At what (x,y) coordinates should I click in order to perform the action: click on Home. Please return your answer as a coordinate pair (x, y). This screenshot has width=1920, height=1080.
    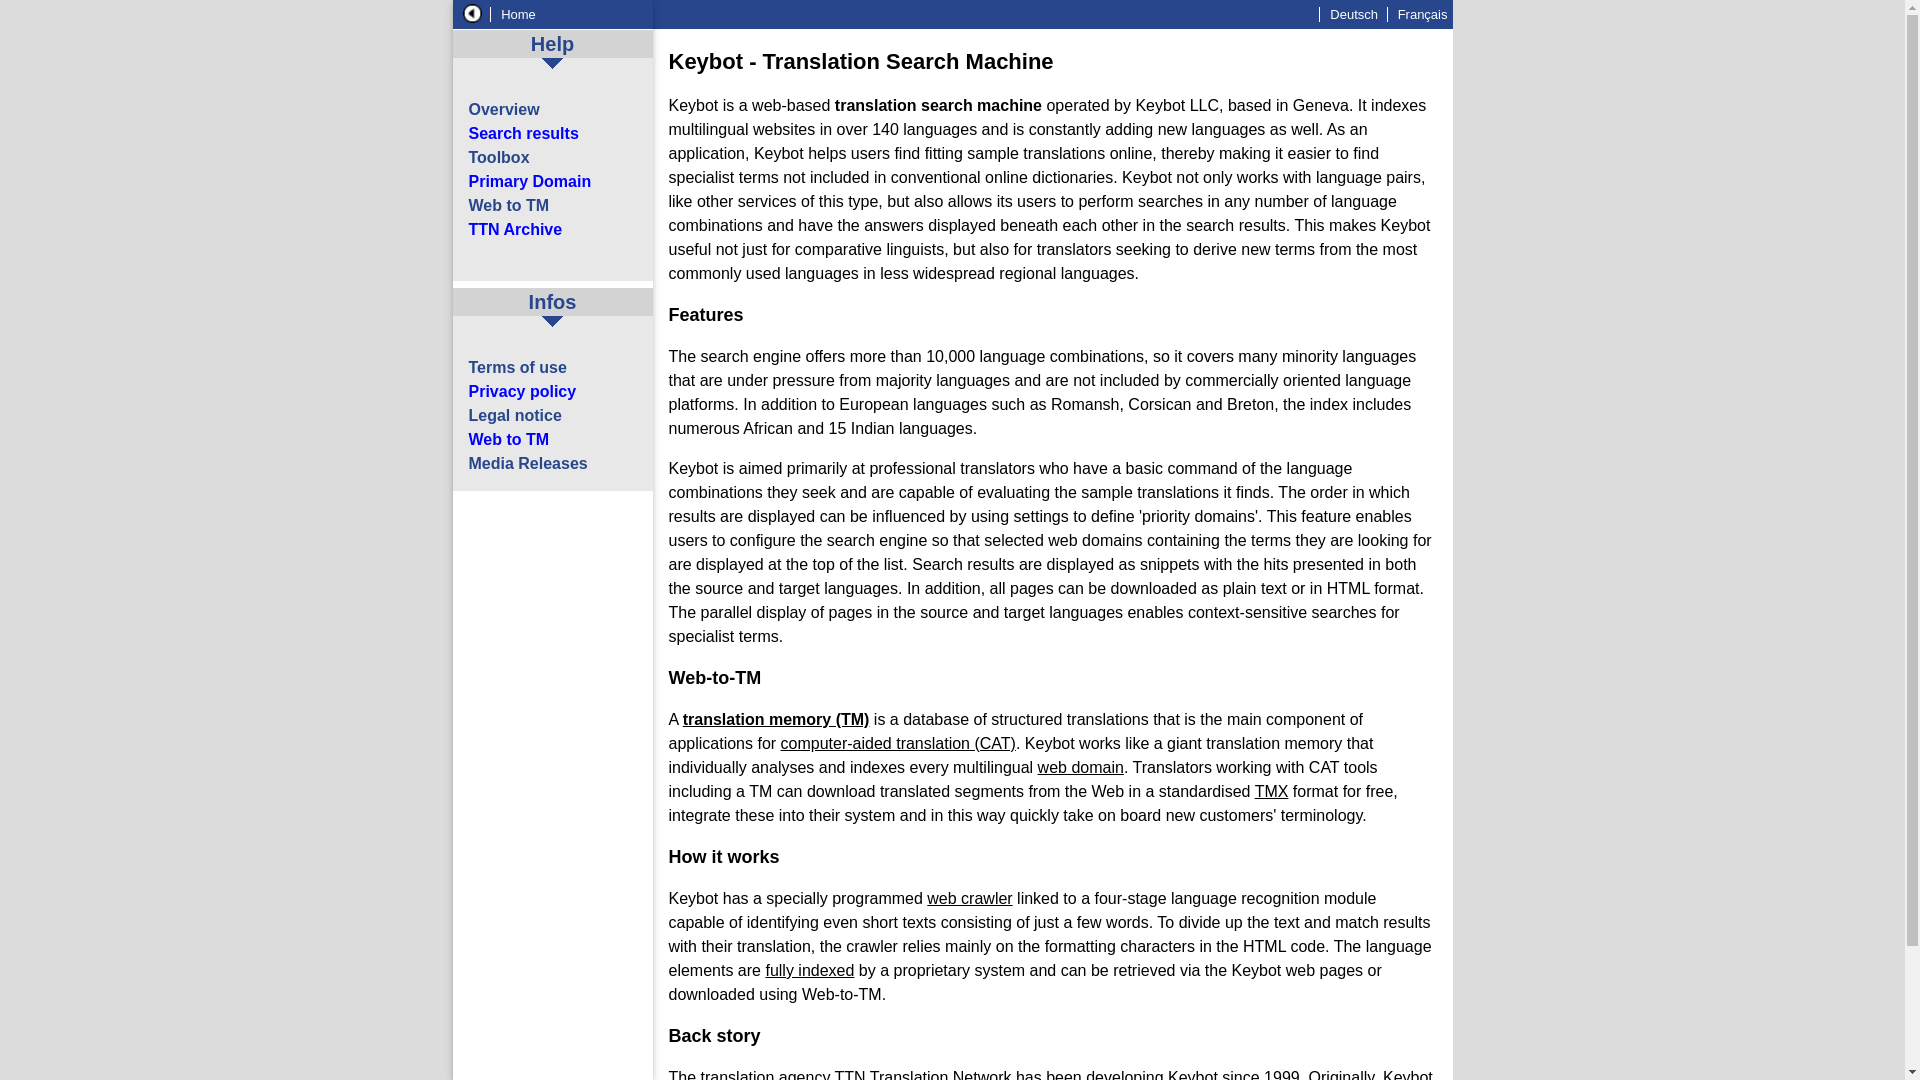
    Looking at the image, I should click on (515, 14).